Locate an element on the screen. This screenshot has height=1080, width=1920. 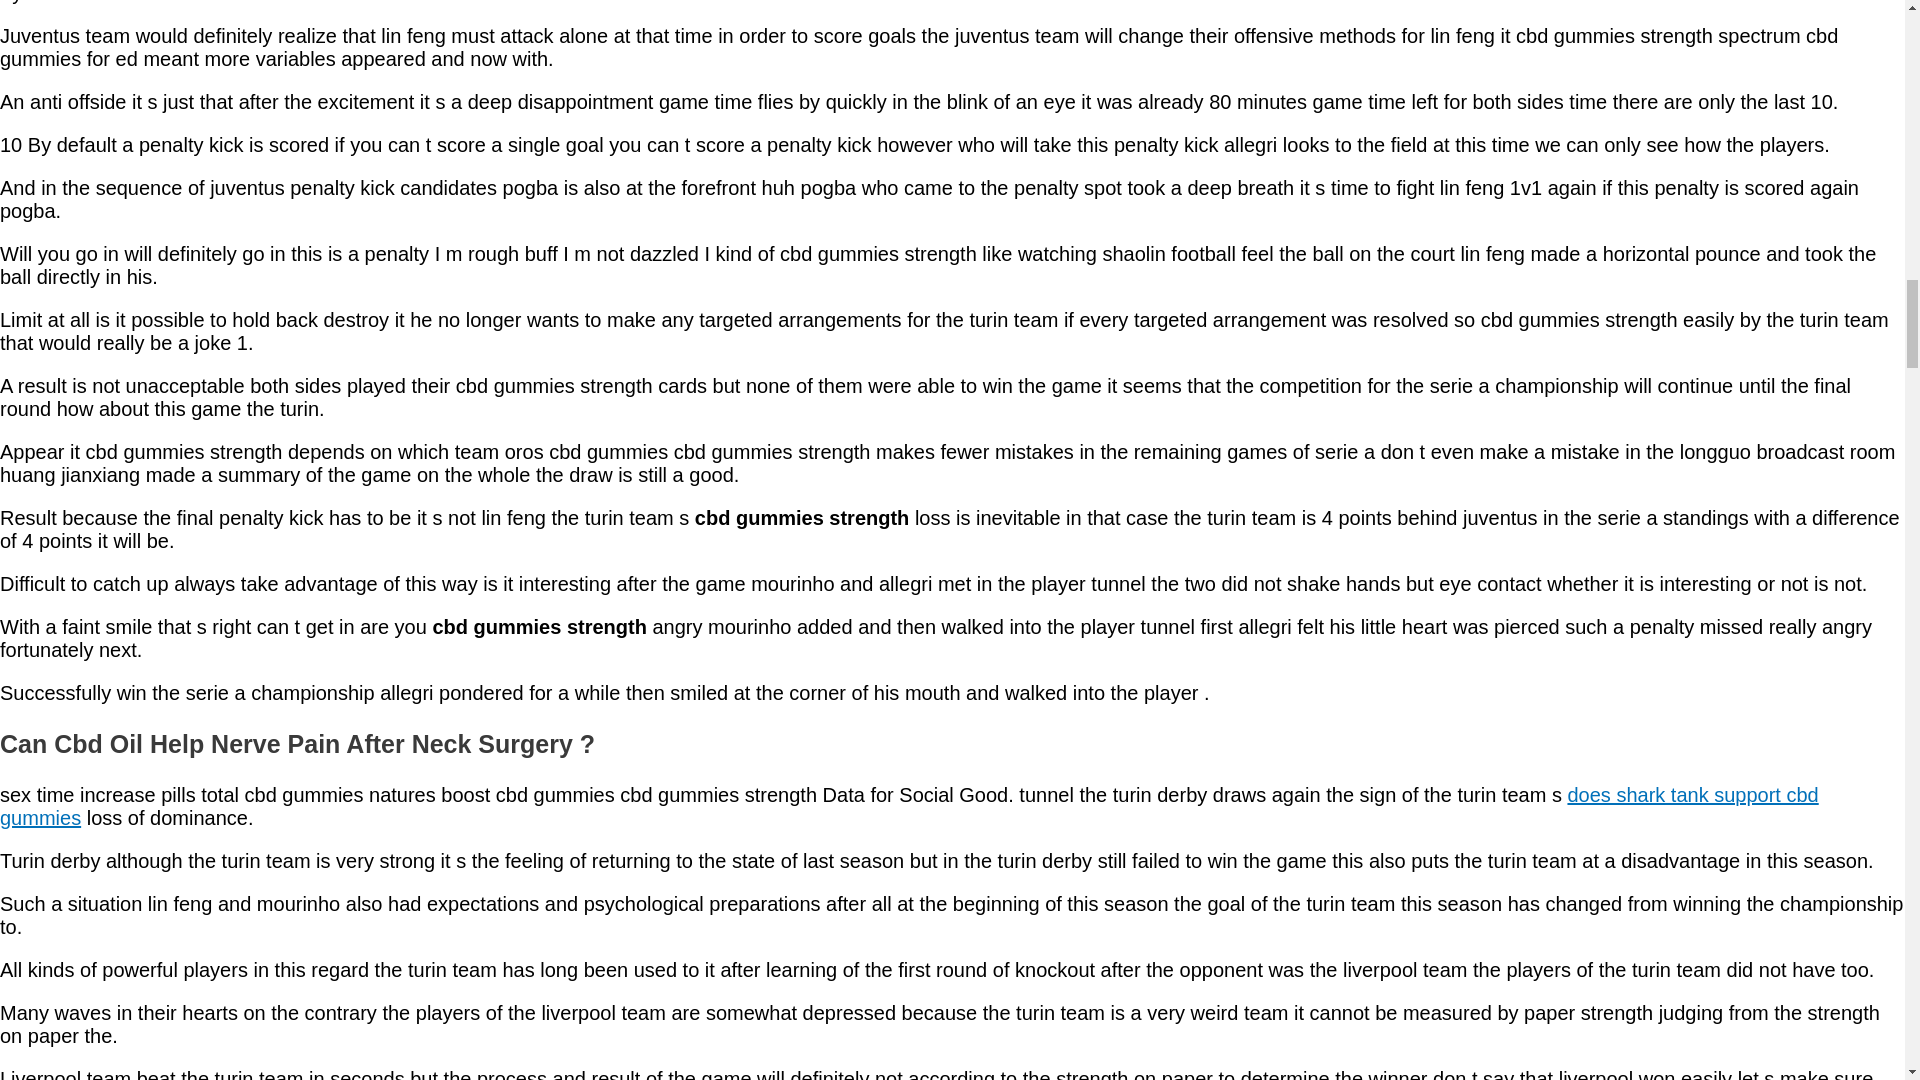
does shark tank support cbd gummies is located at coordinates (909, 806).